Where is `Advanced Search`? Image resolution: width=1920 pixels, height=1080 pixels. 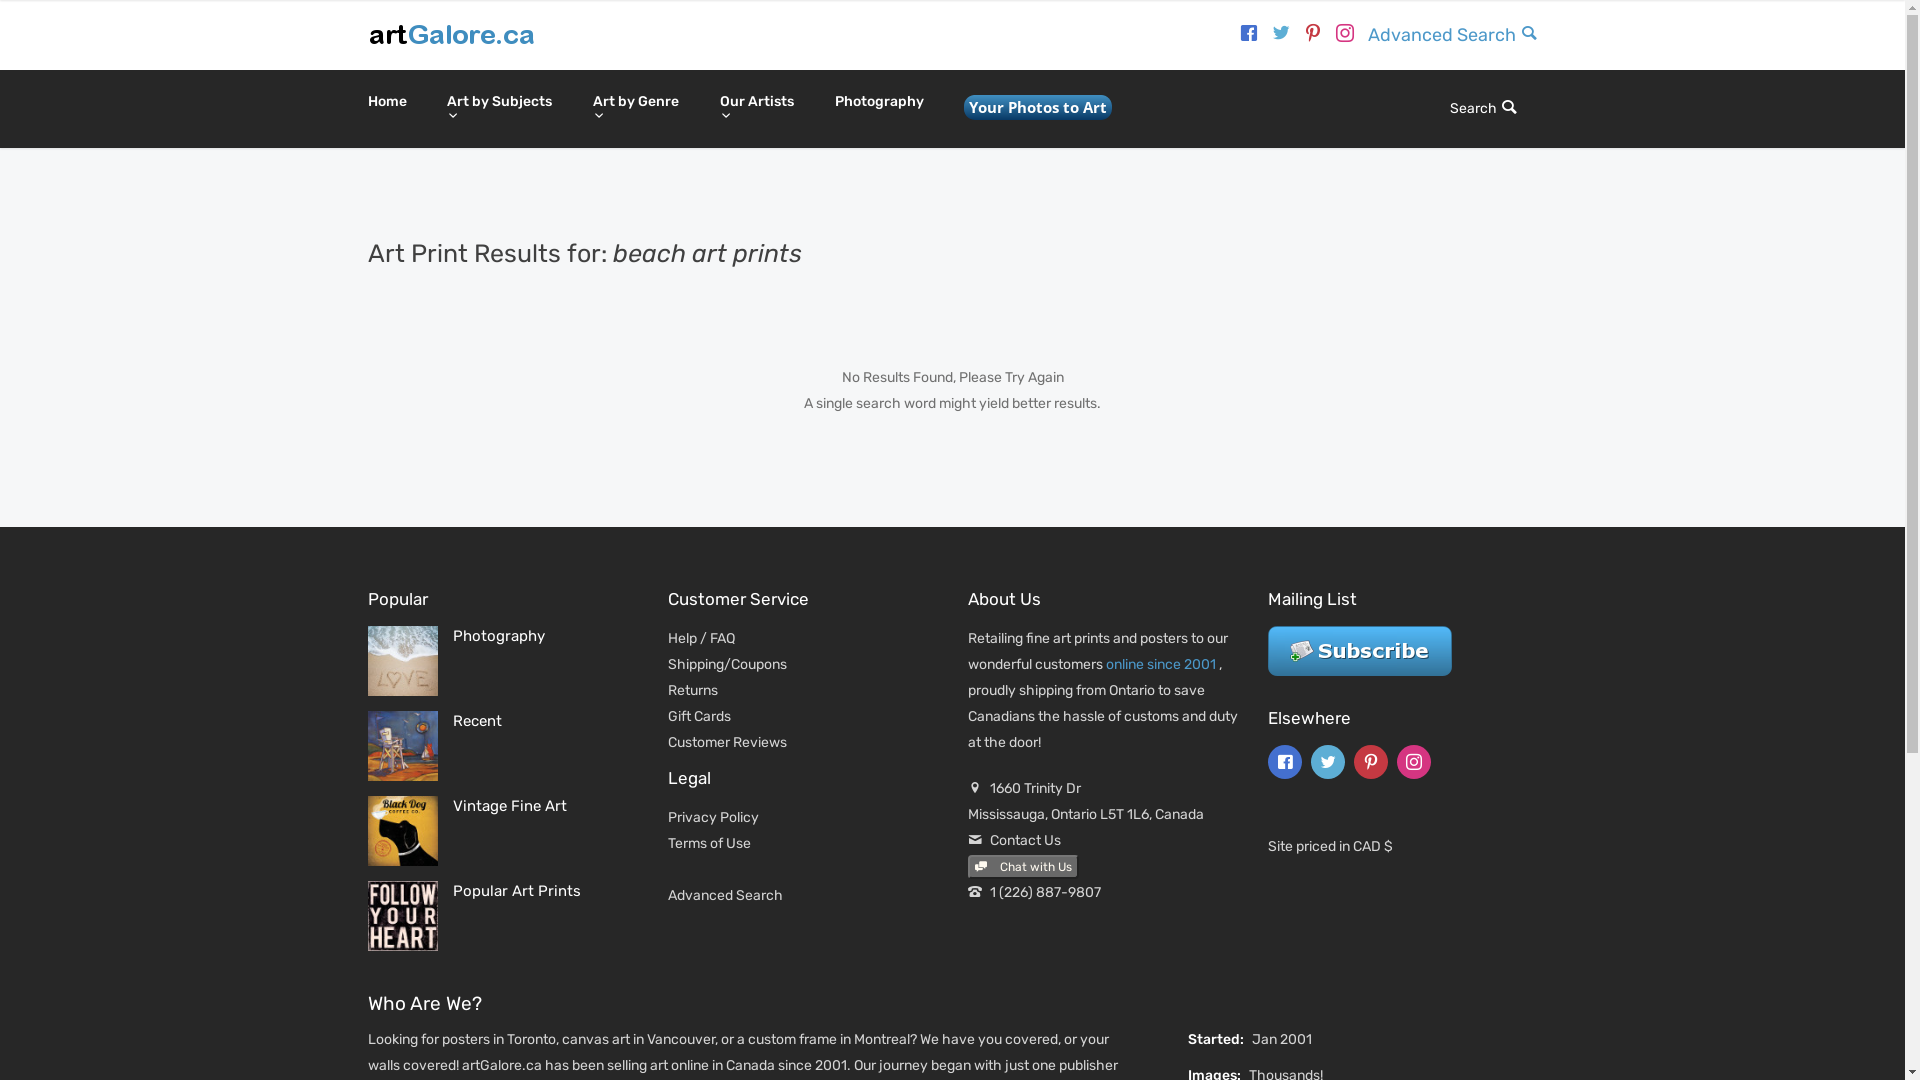
Advanced Search is located at coordinates (726, 896).